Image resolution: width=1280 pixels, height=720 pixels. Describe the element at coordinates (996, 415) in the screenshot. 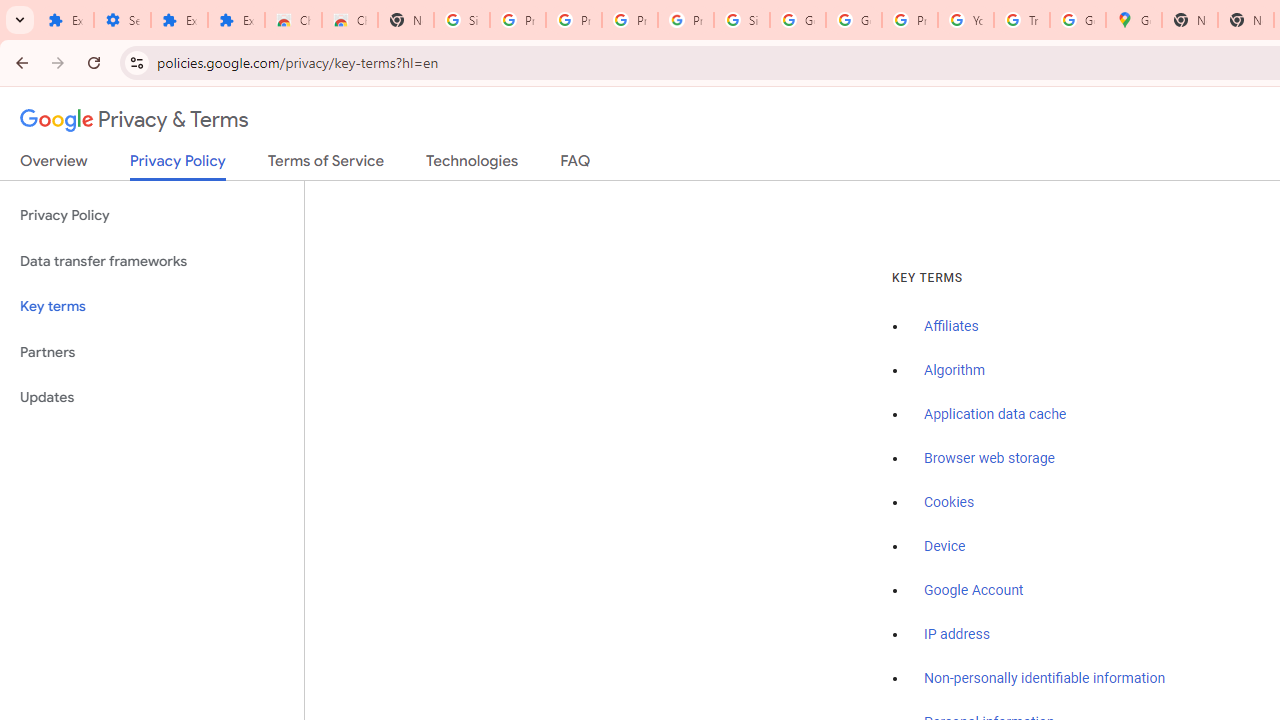

I see `Application data cache` at that location.